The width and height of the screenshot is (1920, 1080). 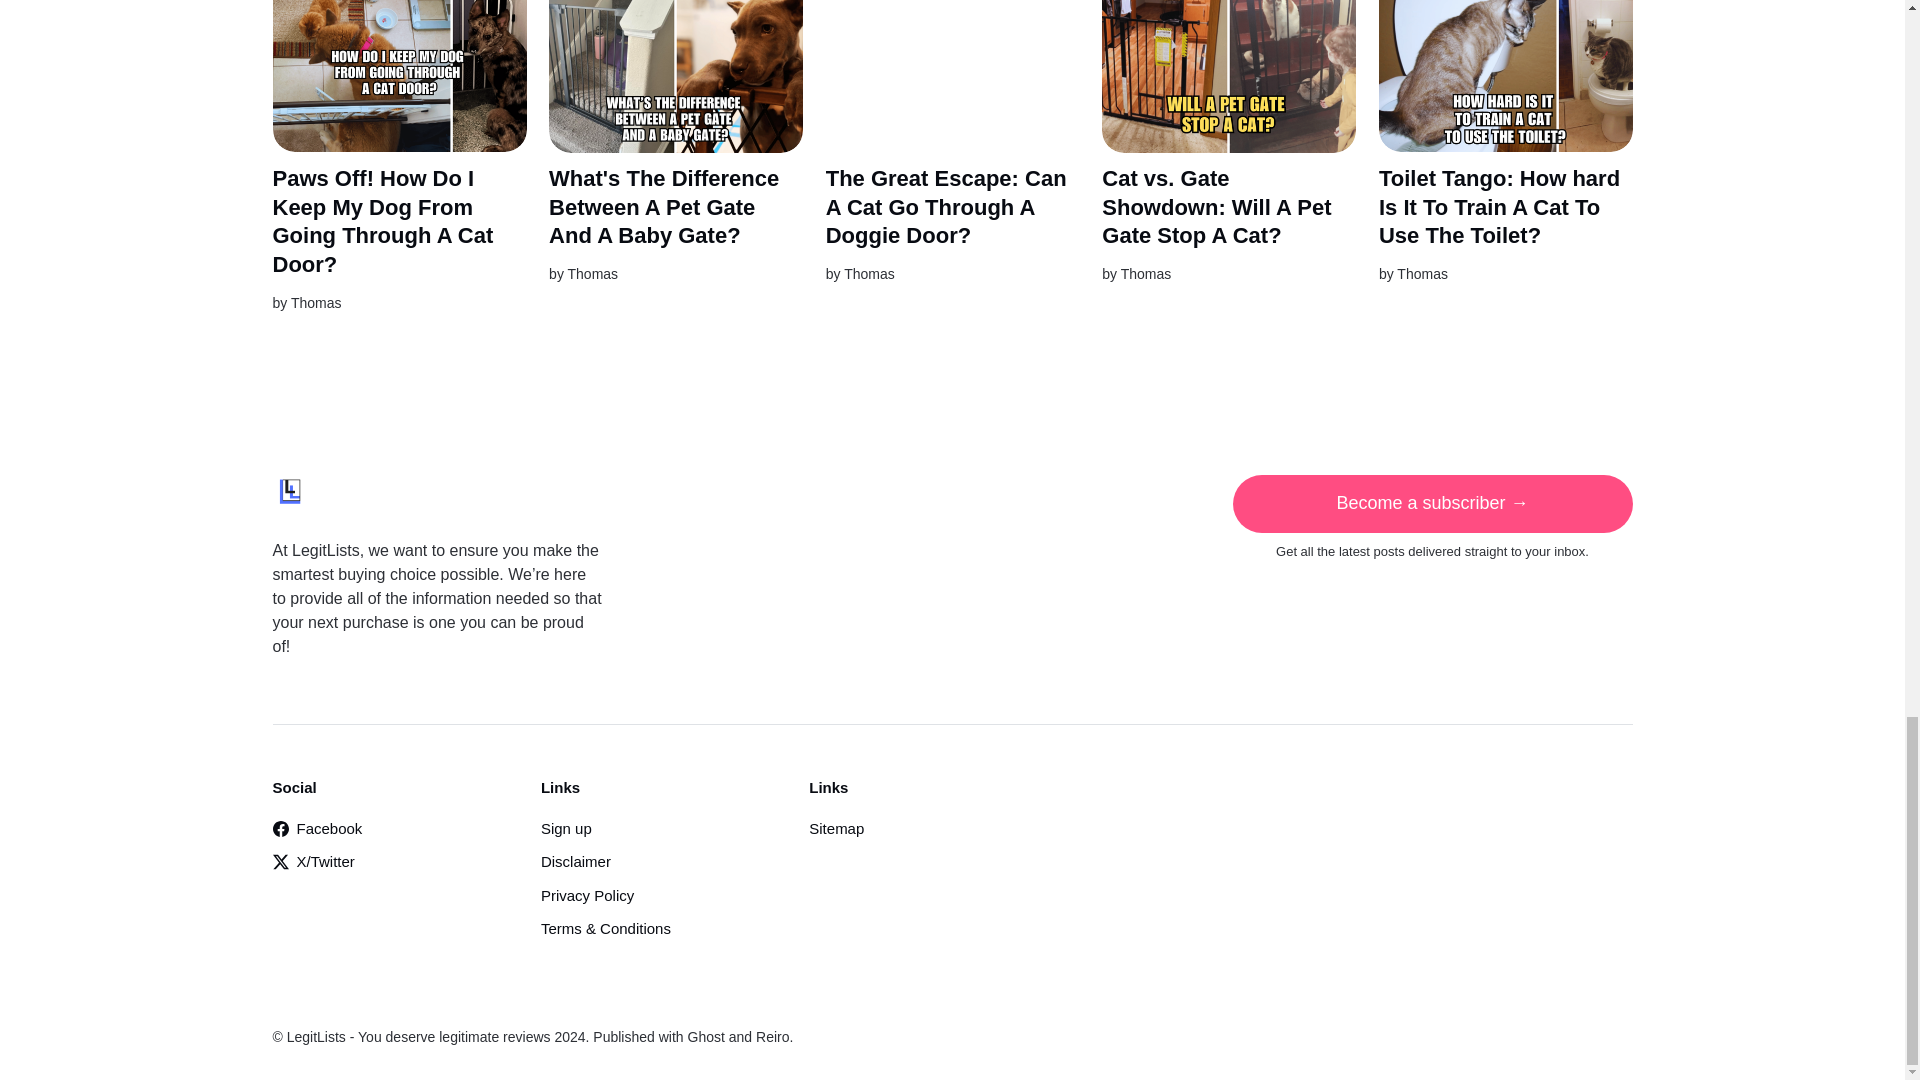 I want to click on Thomas, so click(x=316, y=302).